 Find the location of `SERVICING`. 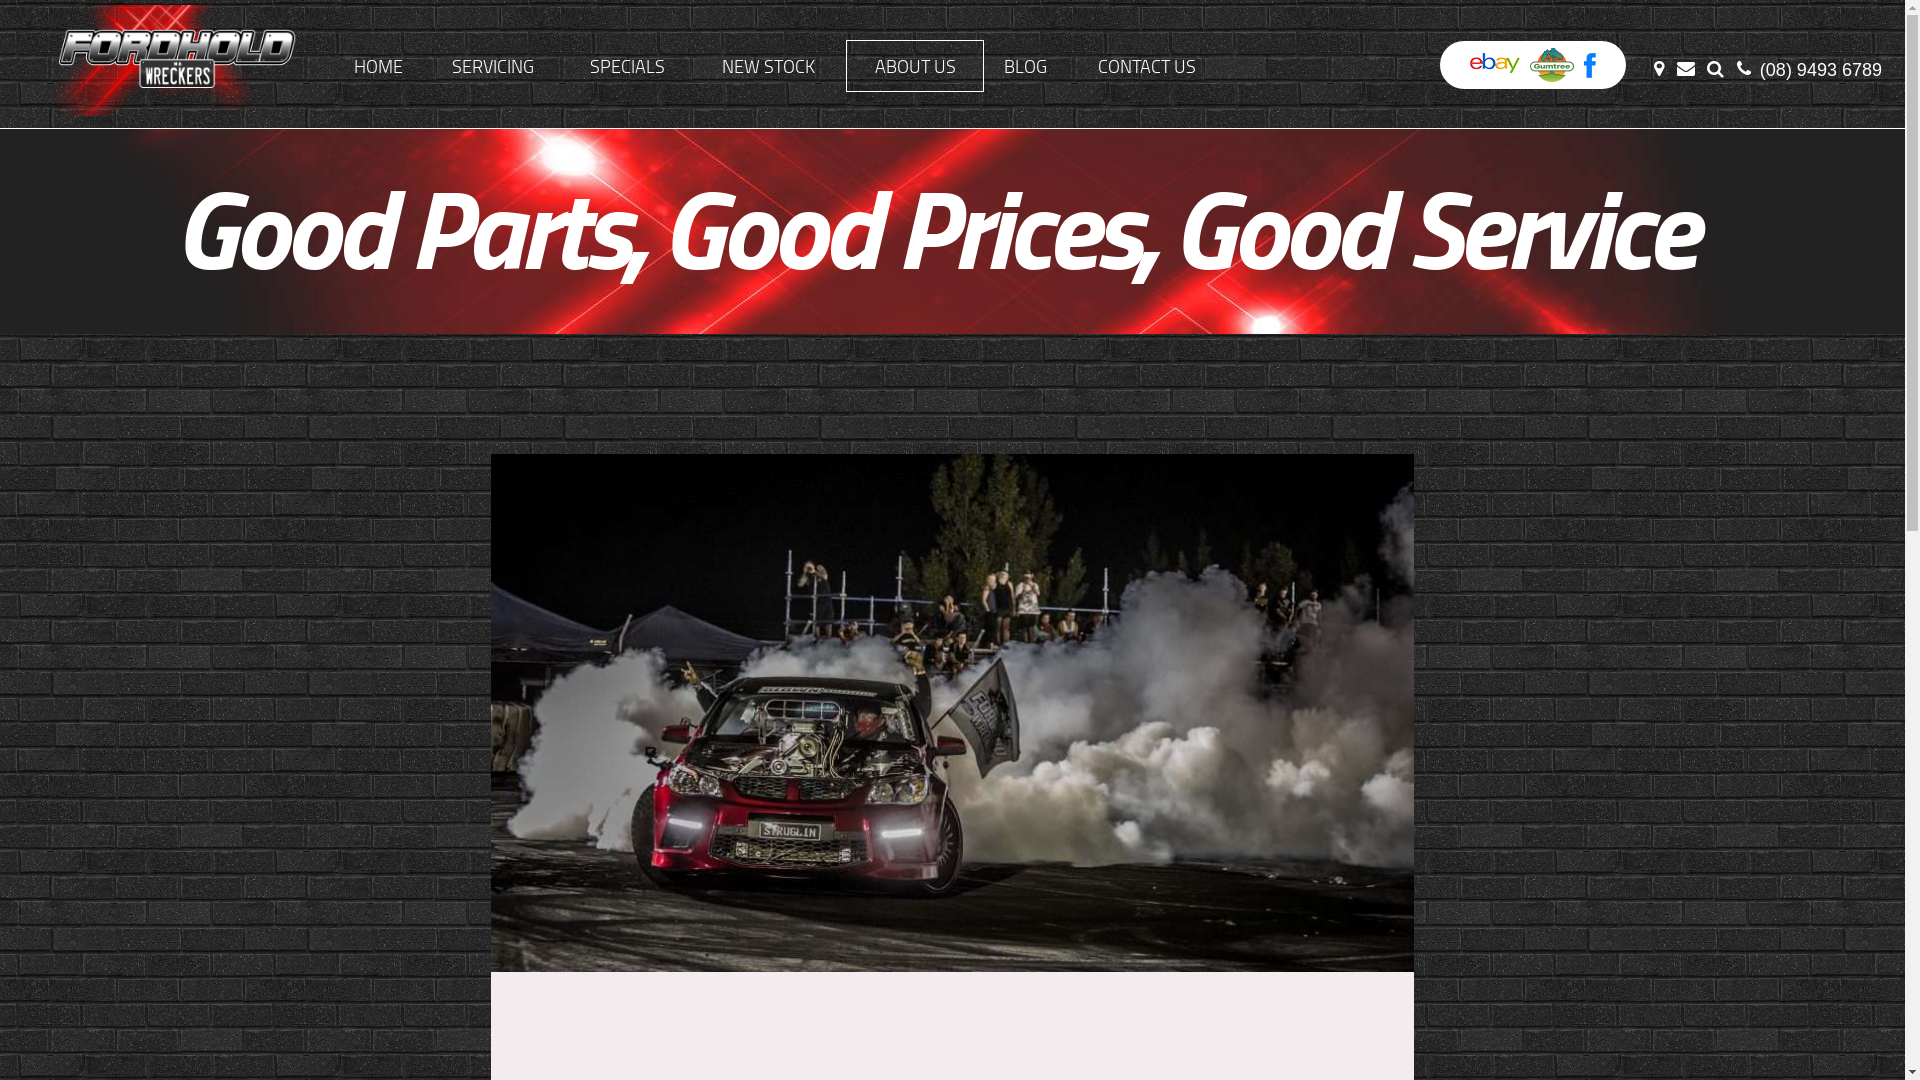

SERVICING is located at coordinates (494, 66).